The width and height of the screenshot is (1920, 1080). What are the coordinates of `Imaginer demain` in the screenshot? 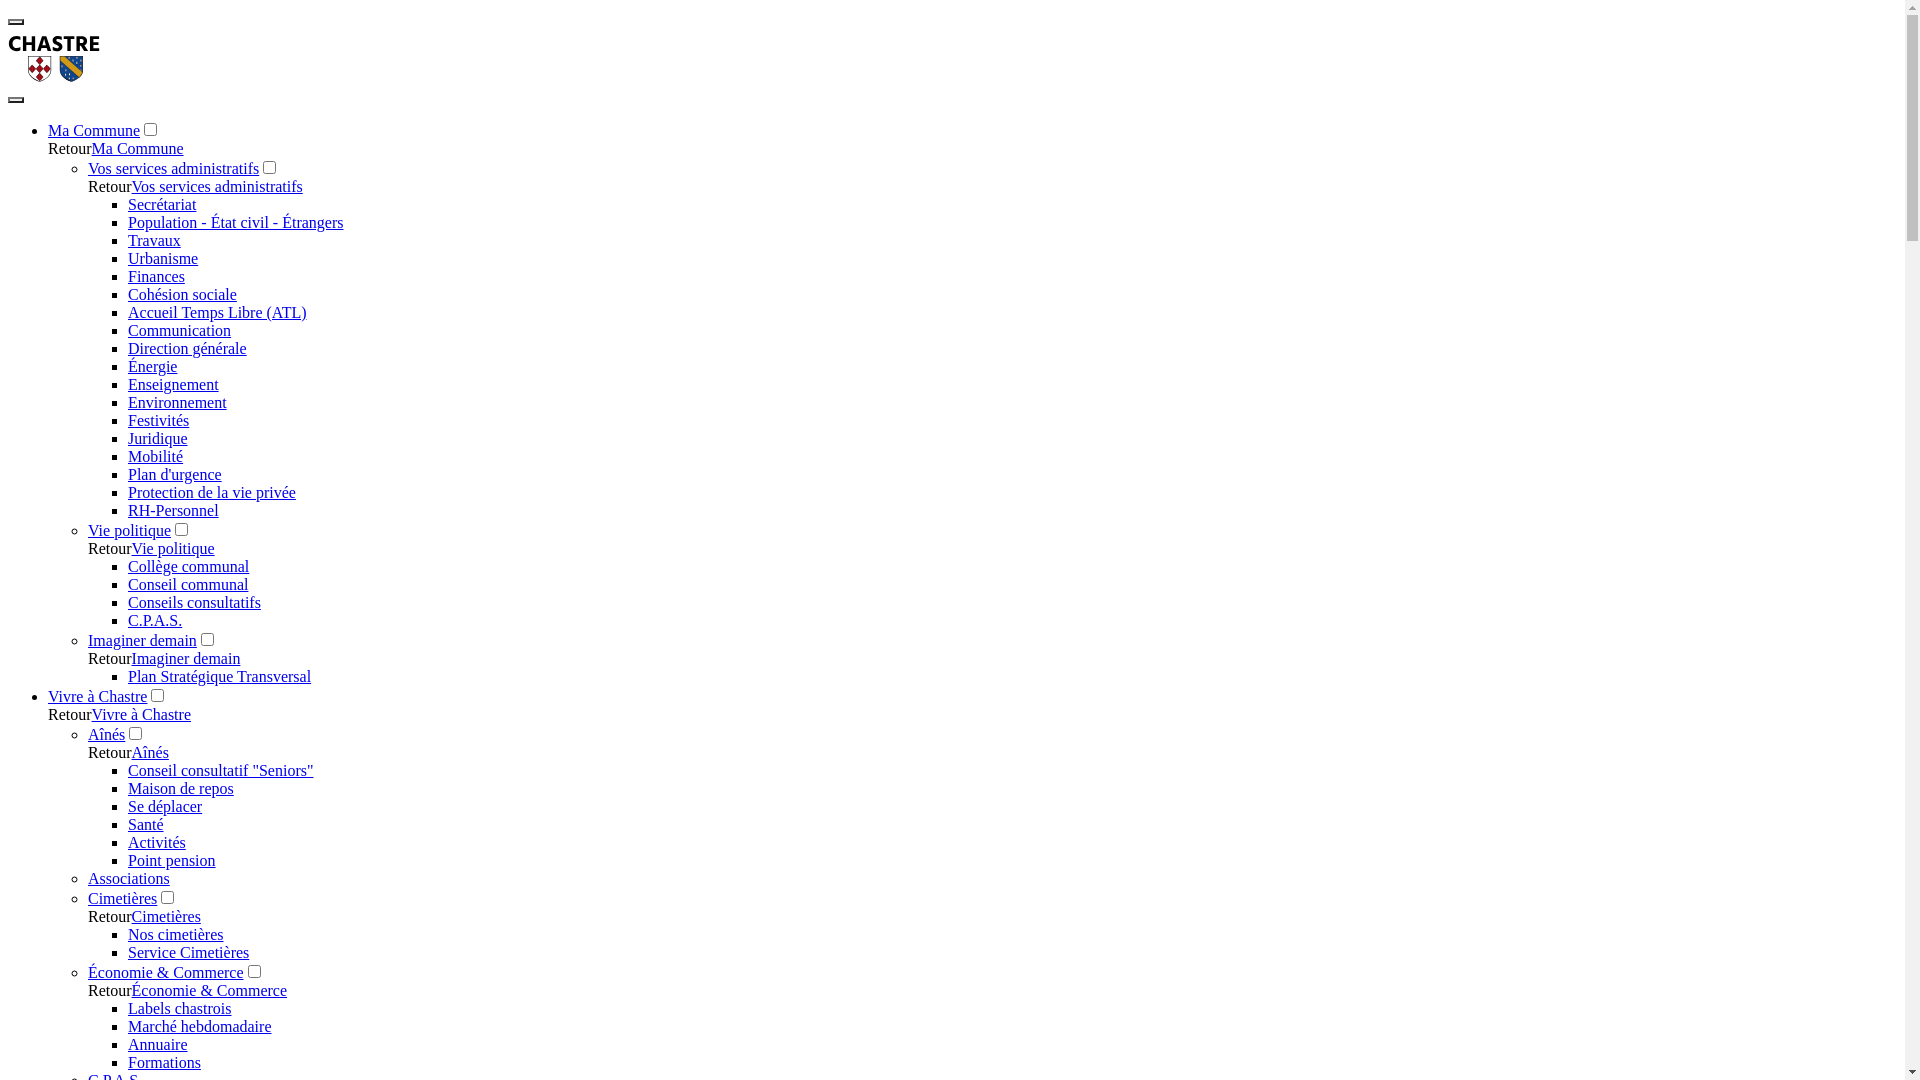 It's located at (186, 658).